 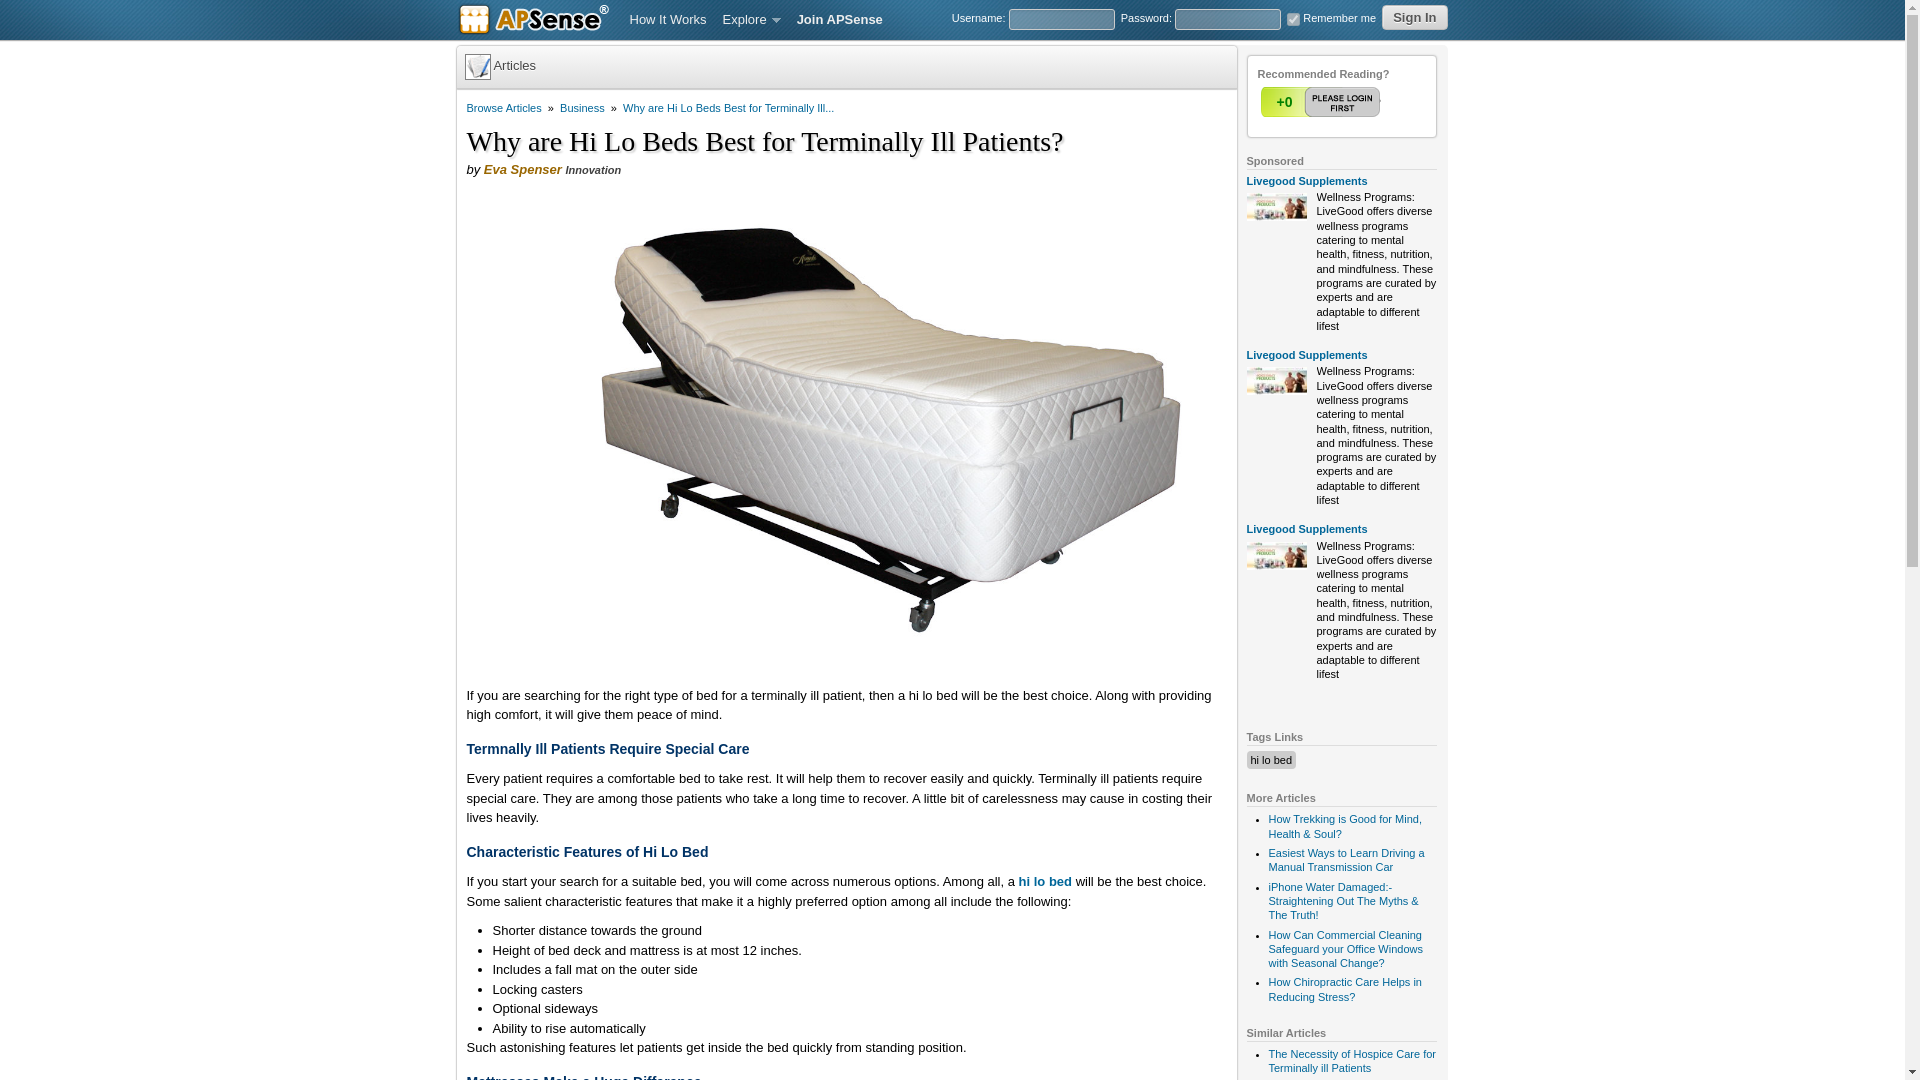 I want to click on Business, so click(x=582, y=108).